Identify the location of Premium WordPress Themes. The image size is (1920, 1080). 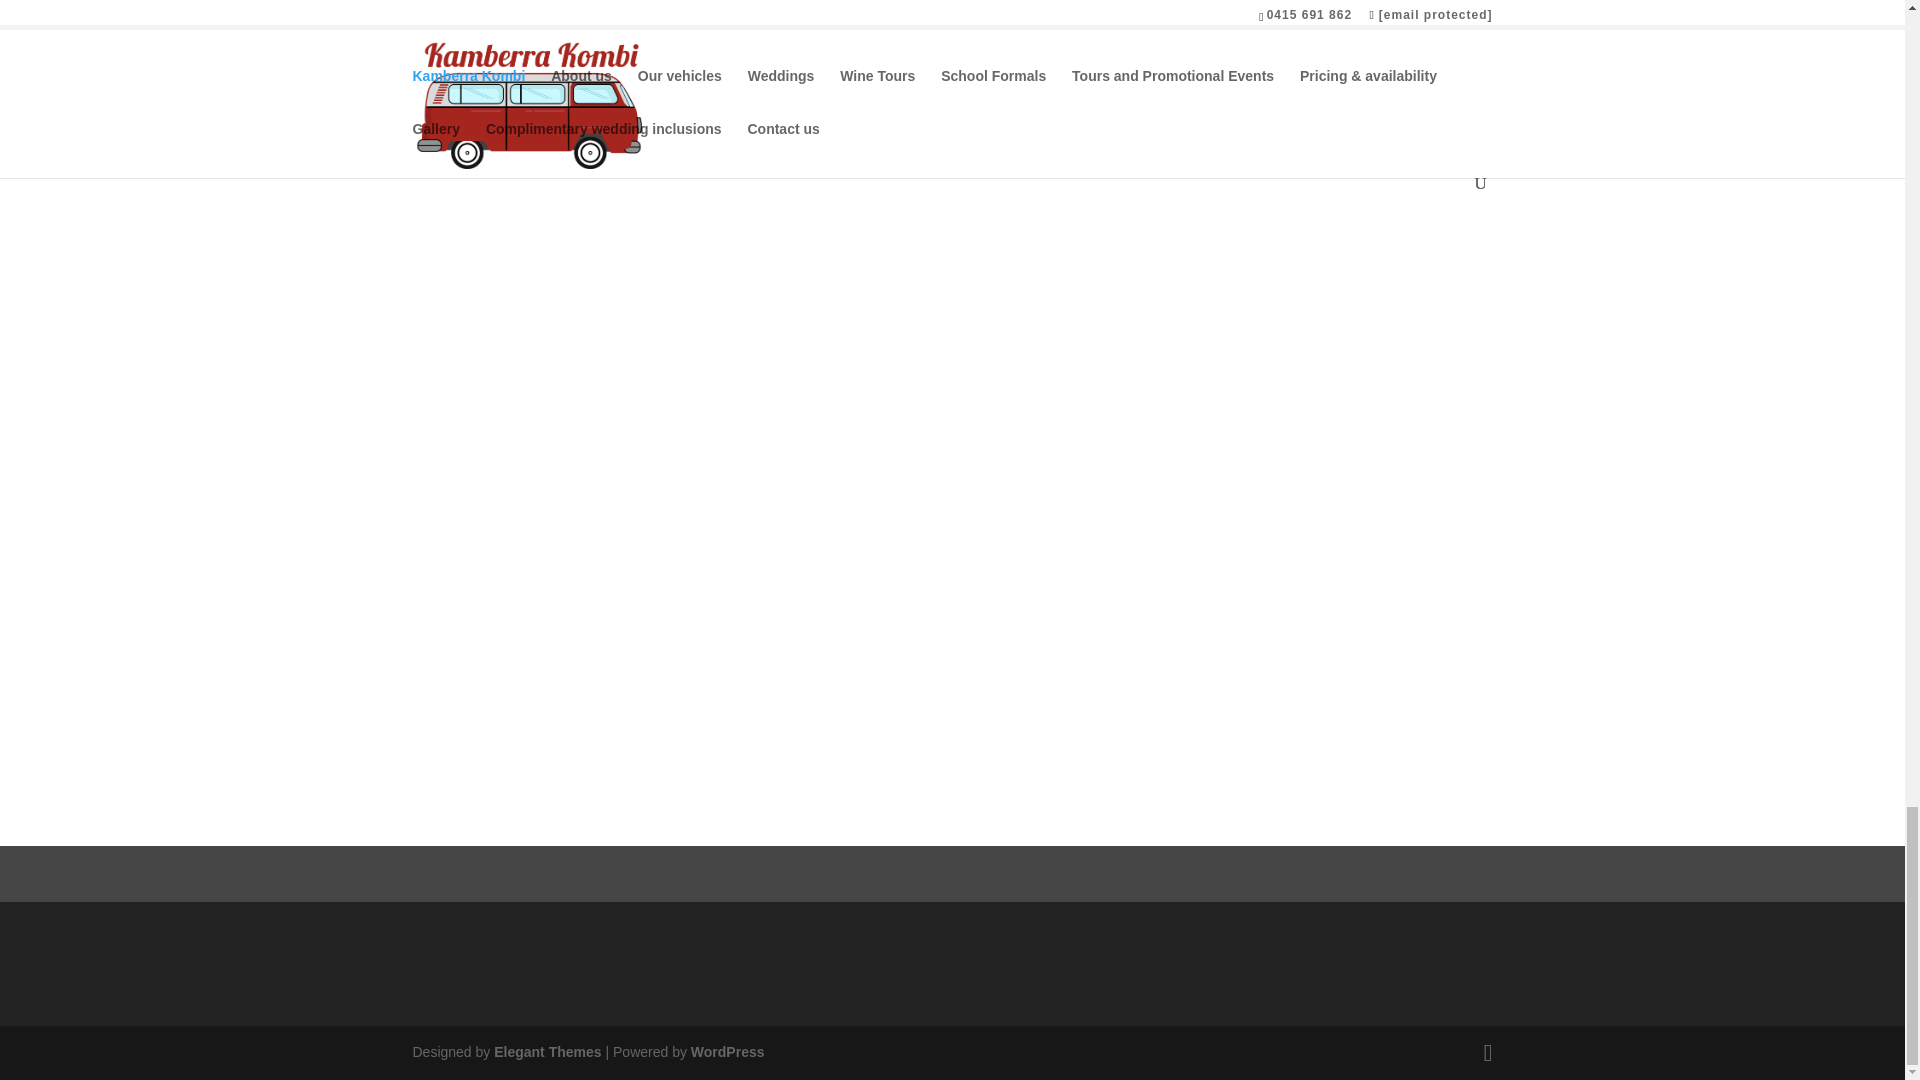
(546, 1052).